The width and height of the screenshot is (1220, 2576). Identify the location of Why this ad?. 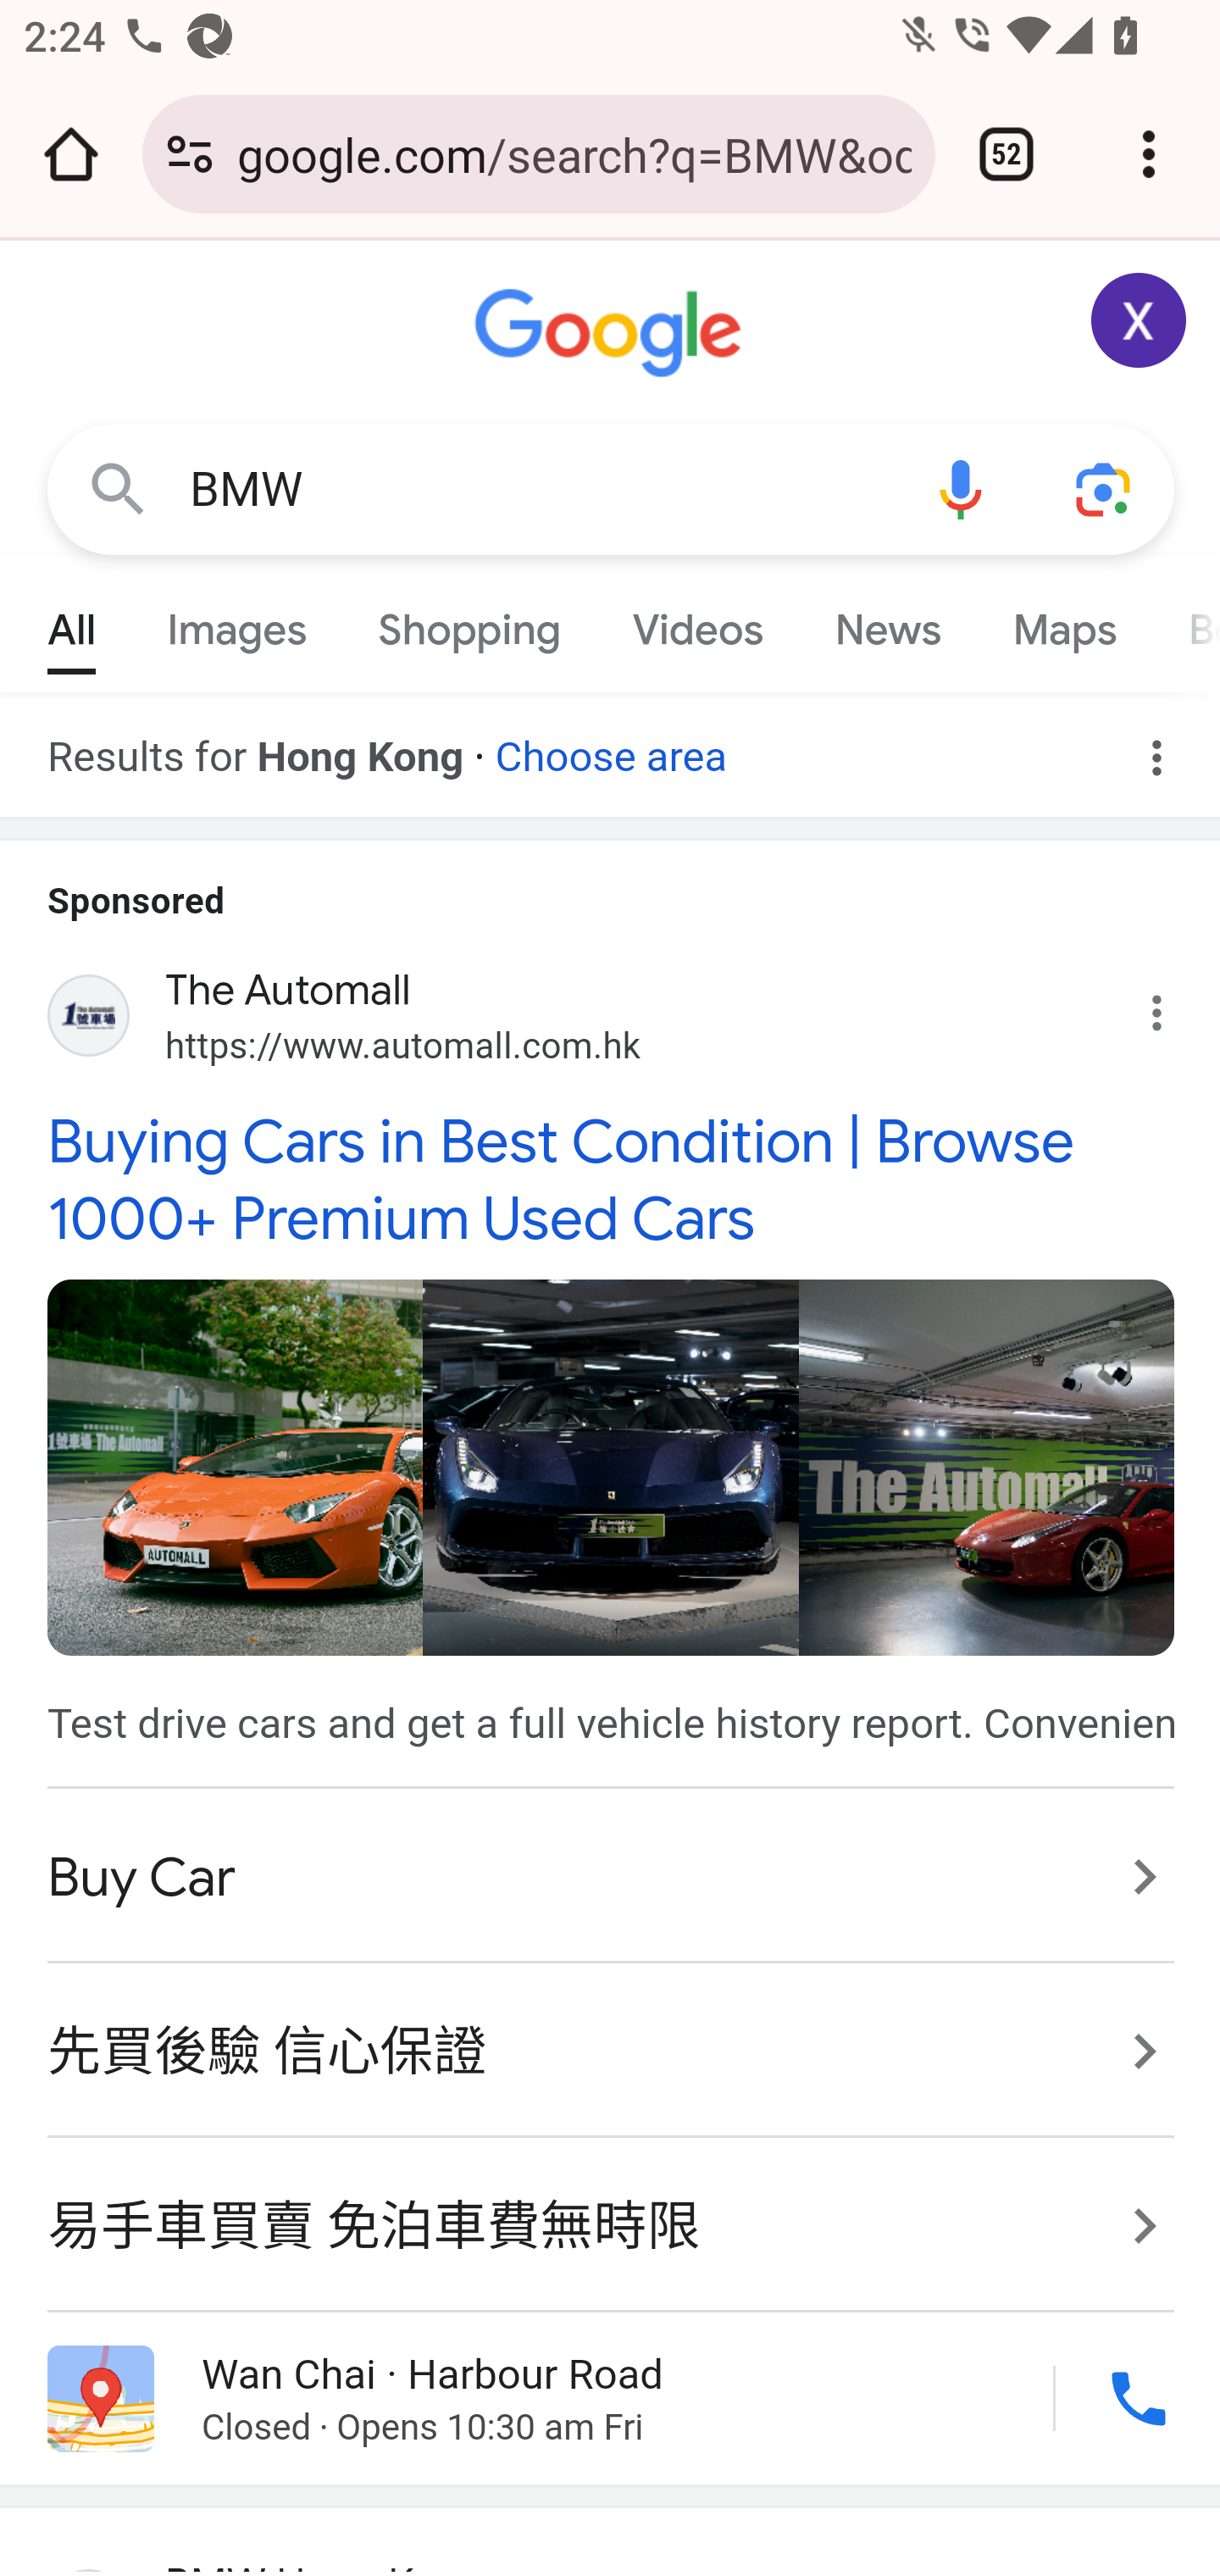
(1173, 1005).